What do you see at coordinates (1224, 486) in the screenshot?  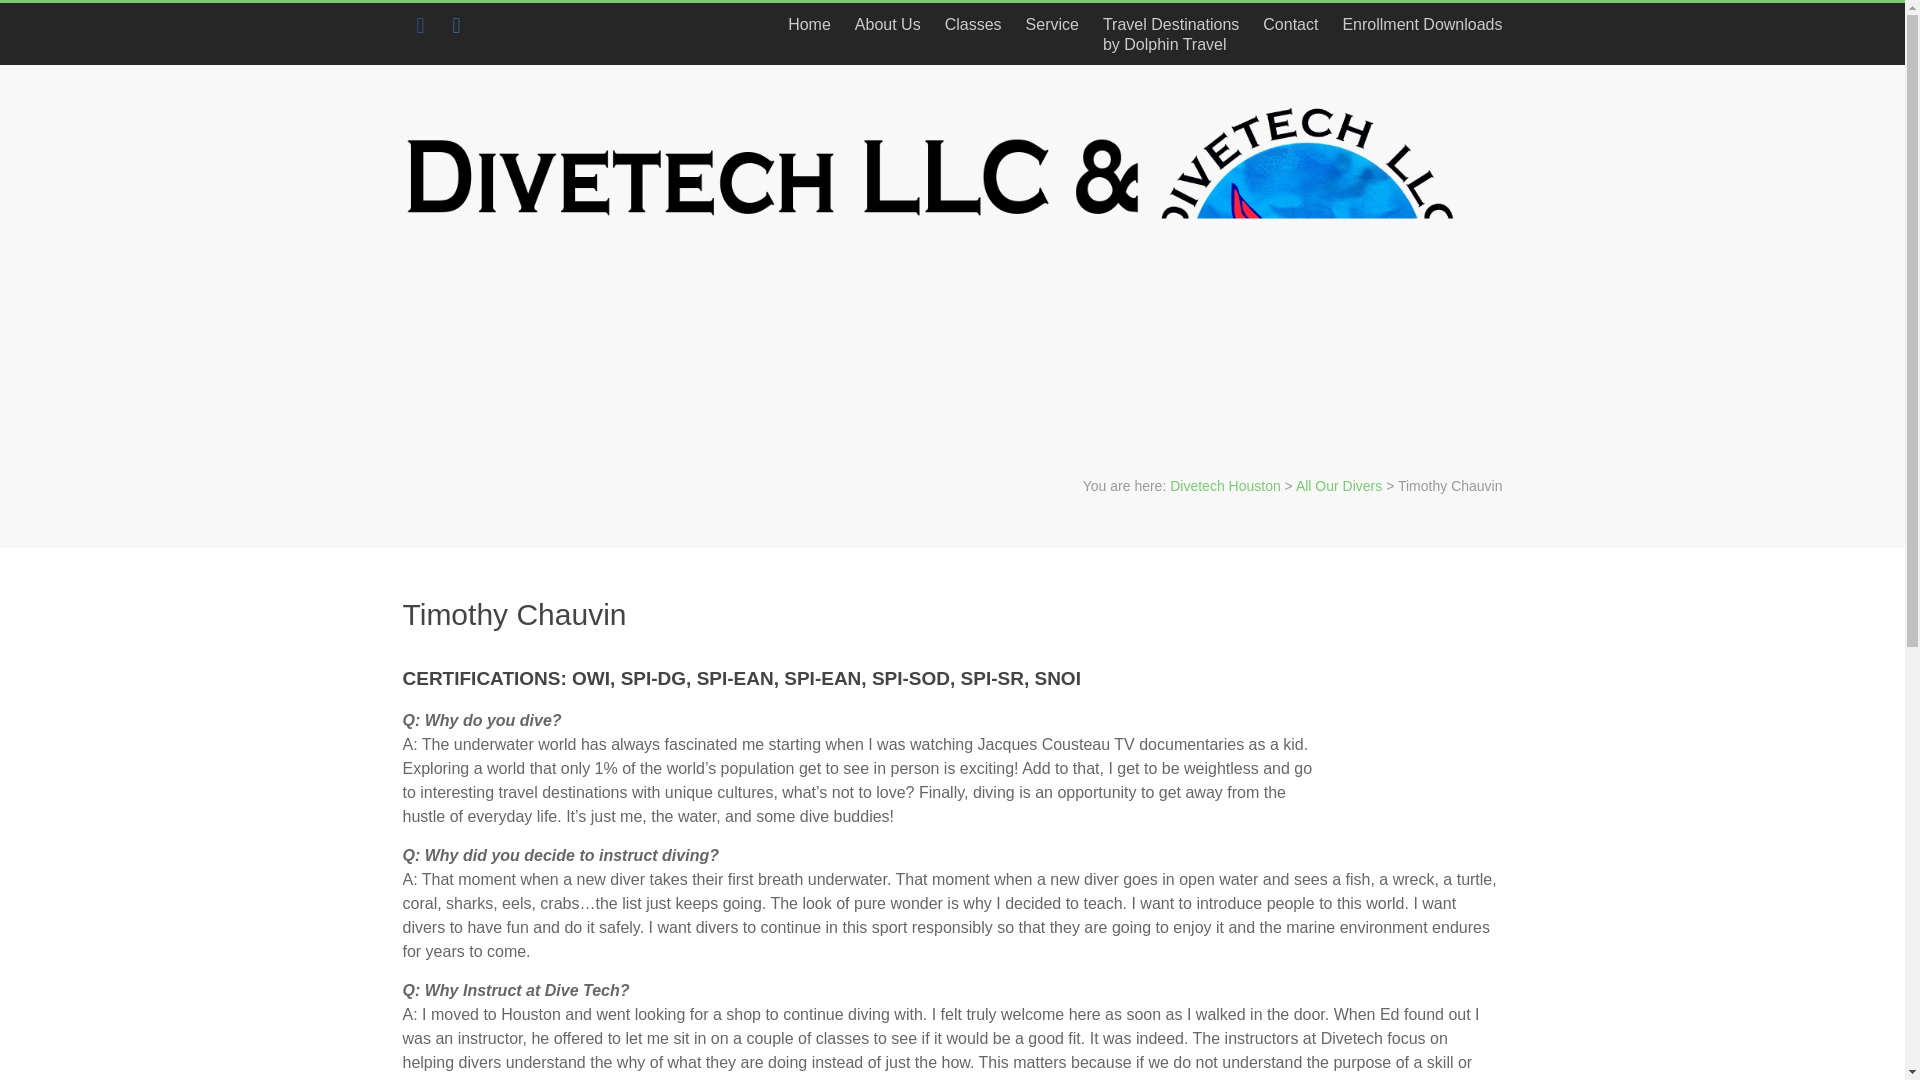 I see `Classes` at bounding box center [1224, 486].